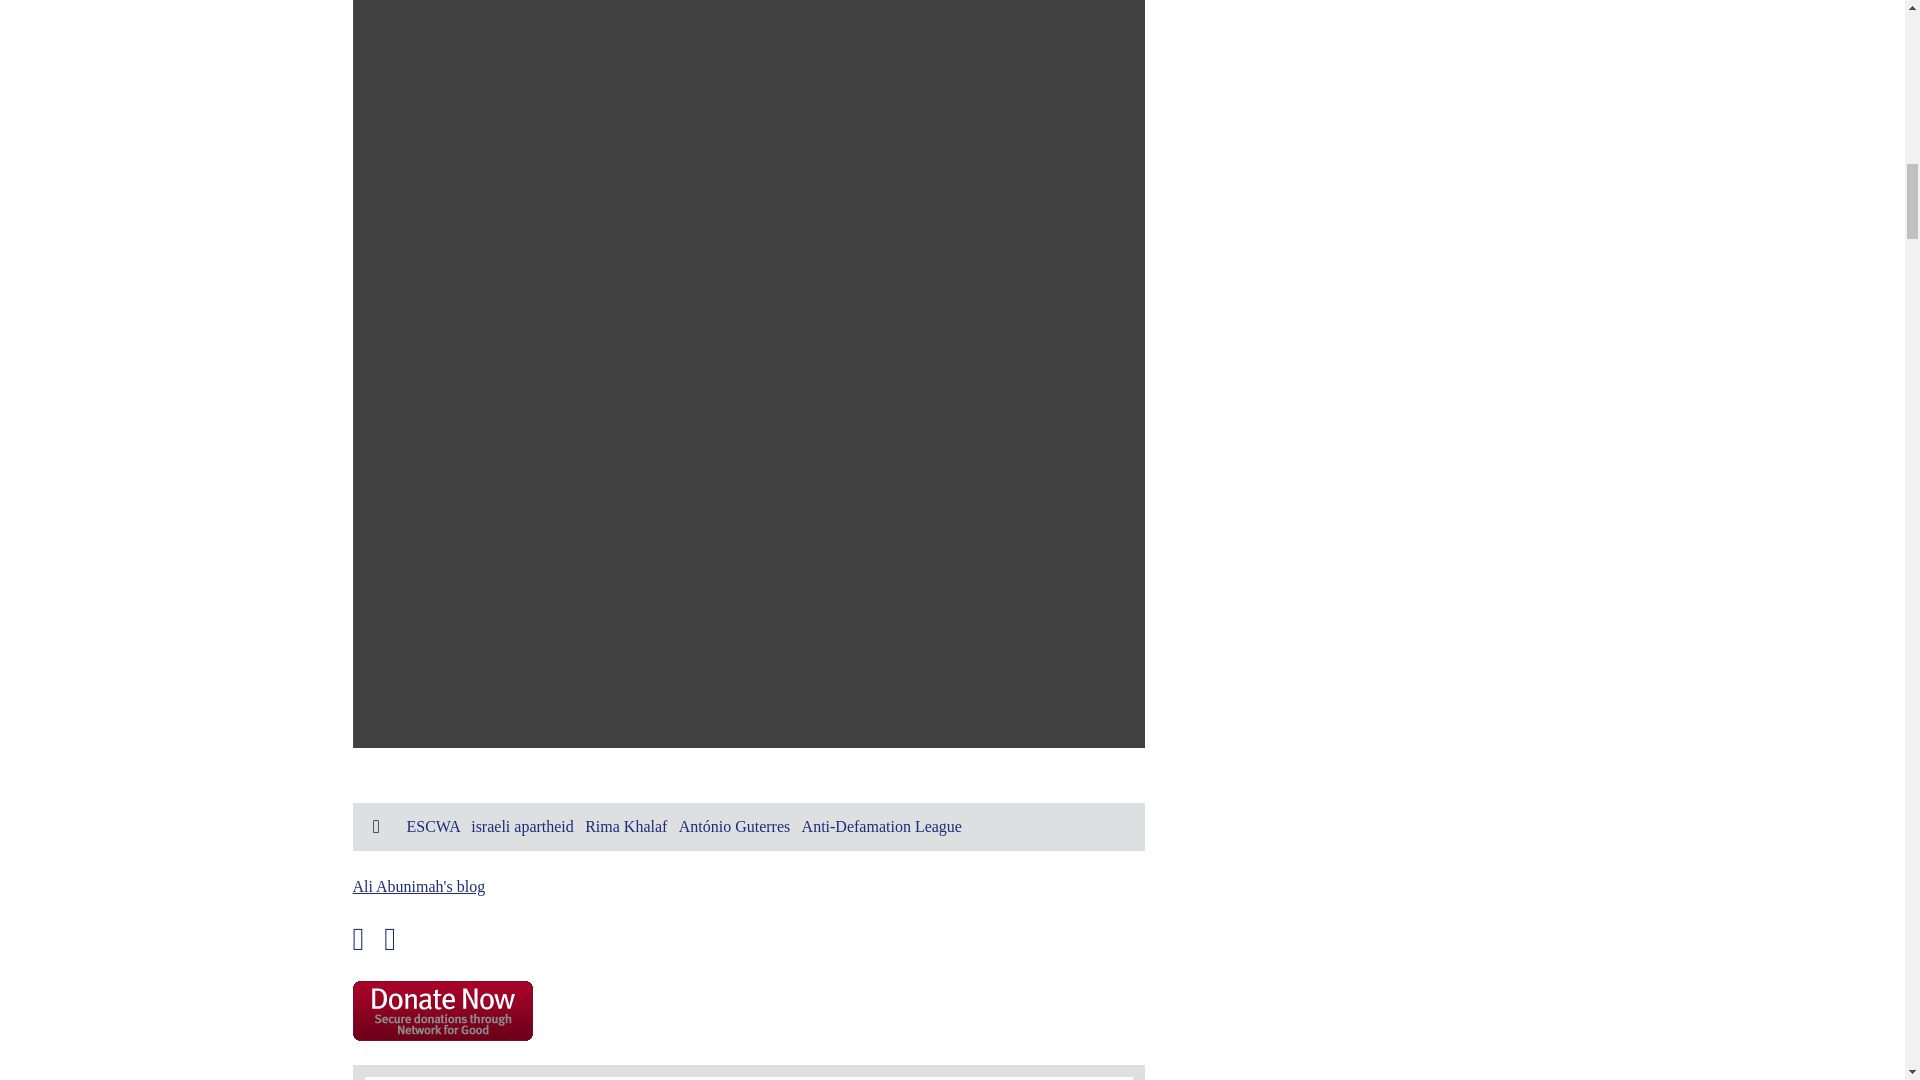  Describe the element at coordinates (418, 886) in the screenshot. I see `Read Ali Abunimah's latest blog entries.` at that location.